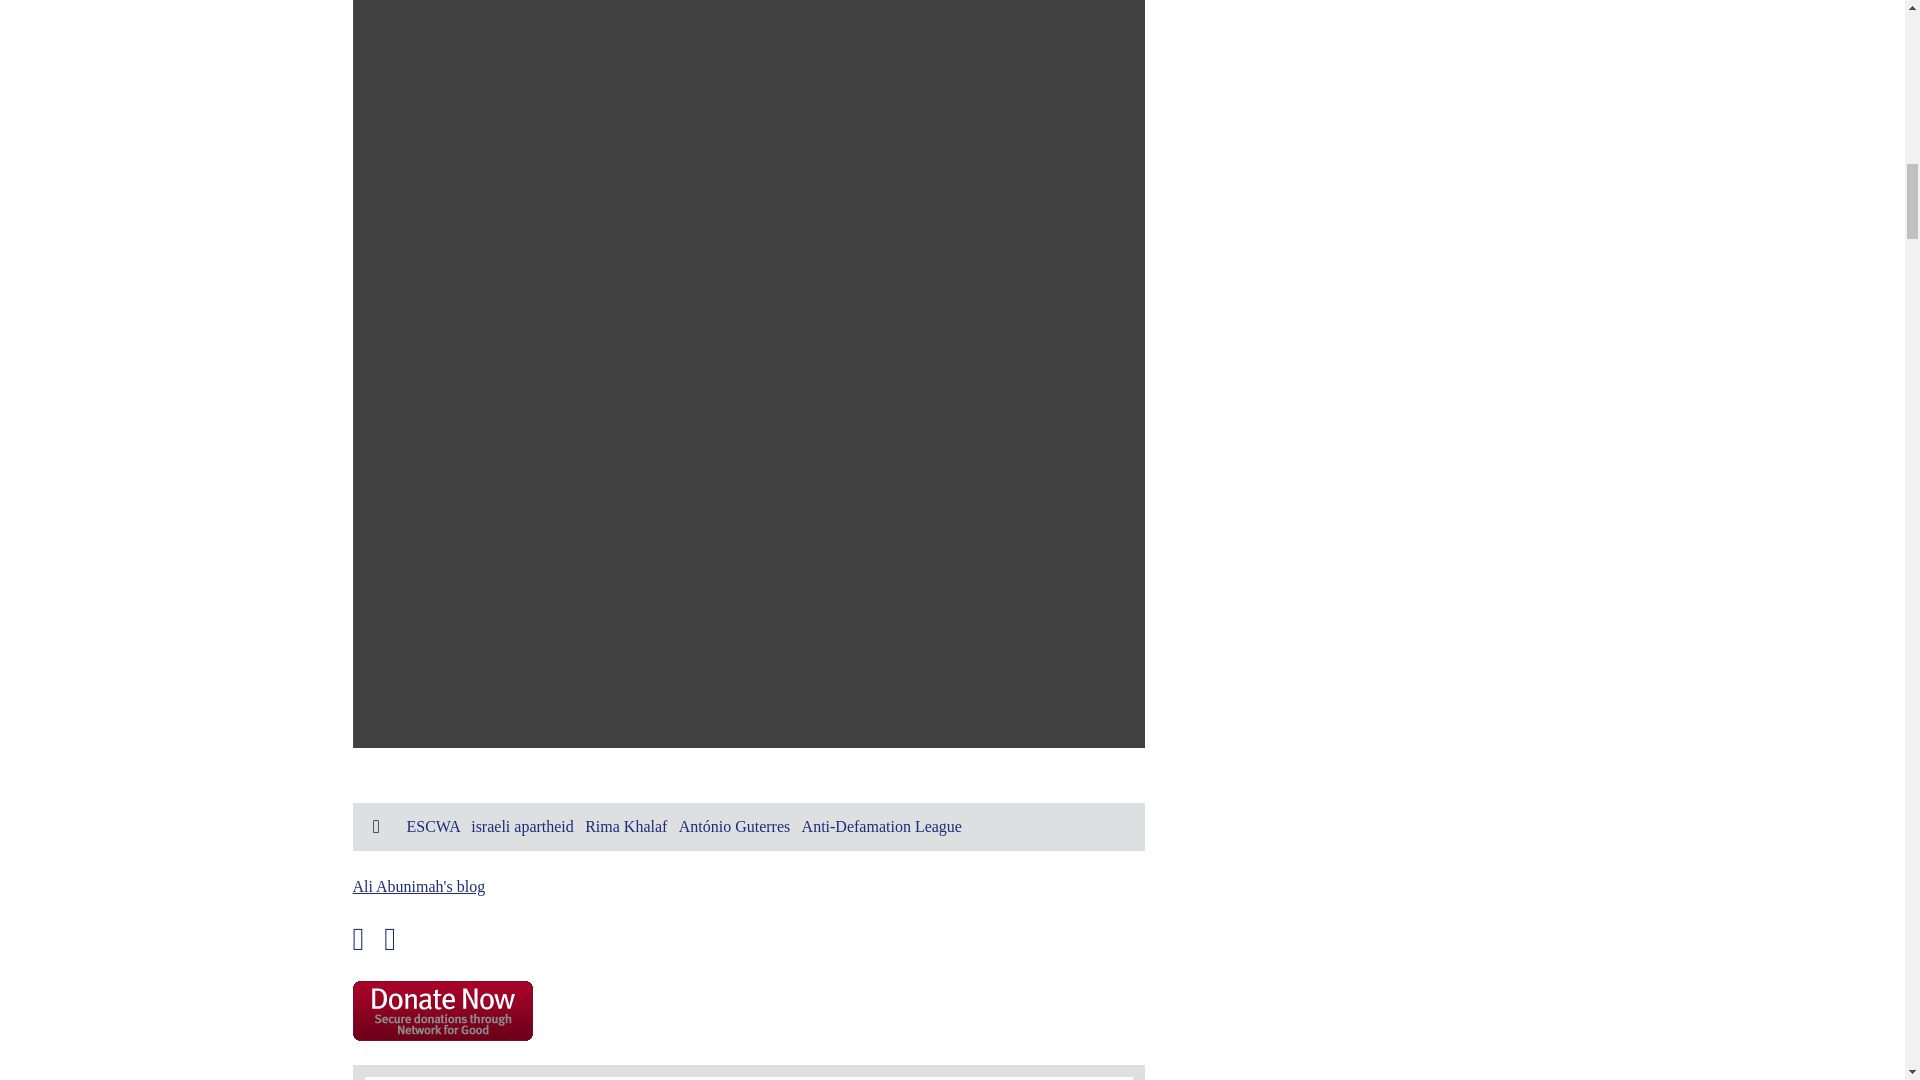  Describe the element at coordinates (418, 886) in the screenshot. I see `Read Ali Abunimah's latest blog entries.` at that location.